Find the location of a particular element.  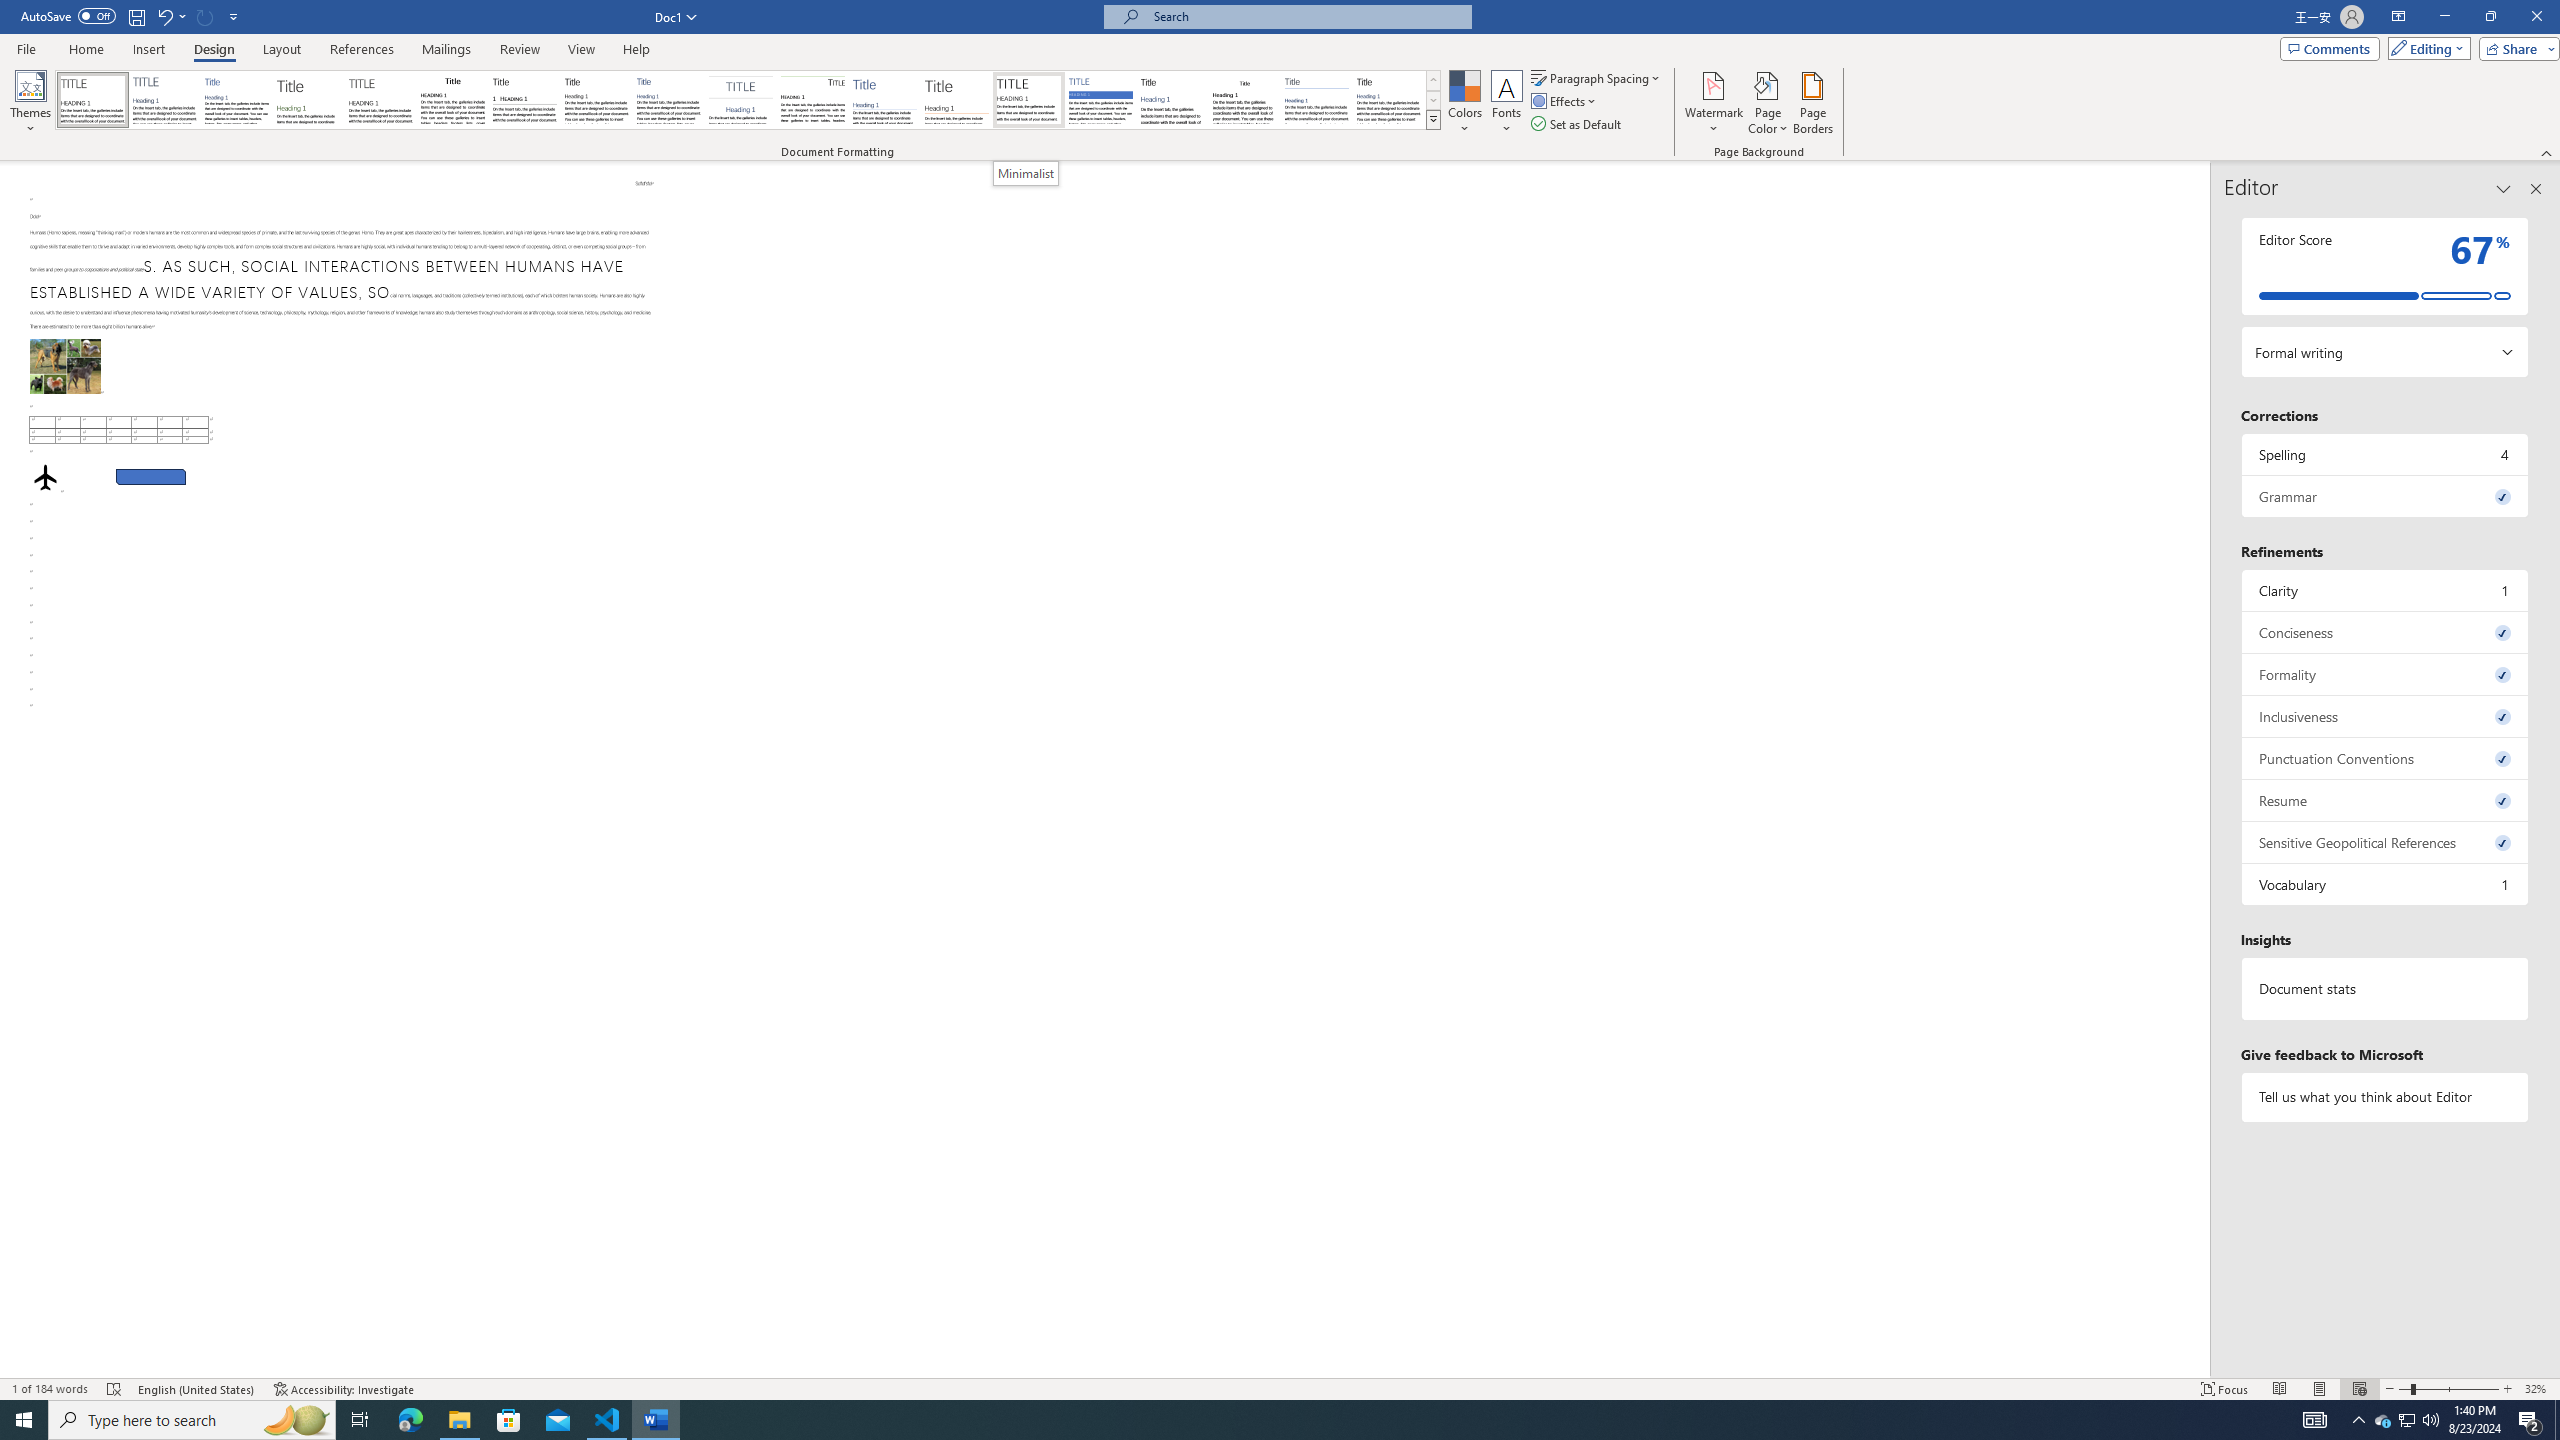

Casual is located at coordinates (668, 100).